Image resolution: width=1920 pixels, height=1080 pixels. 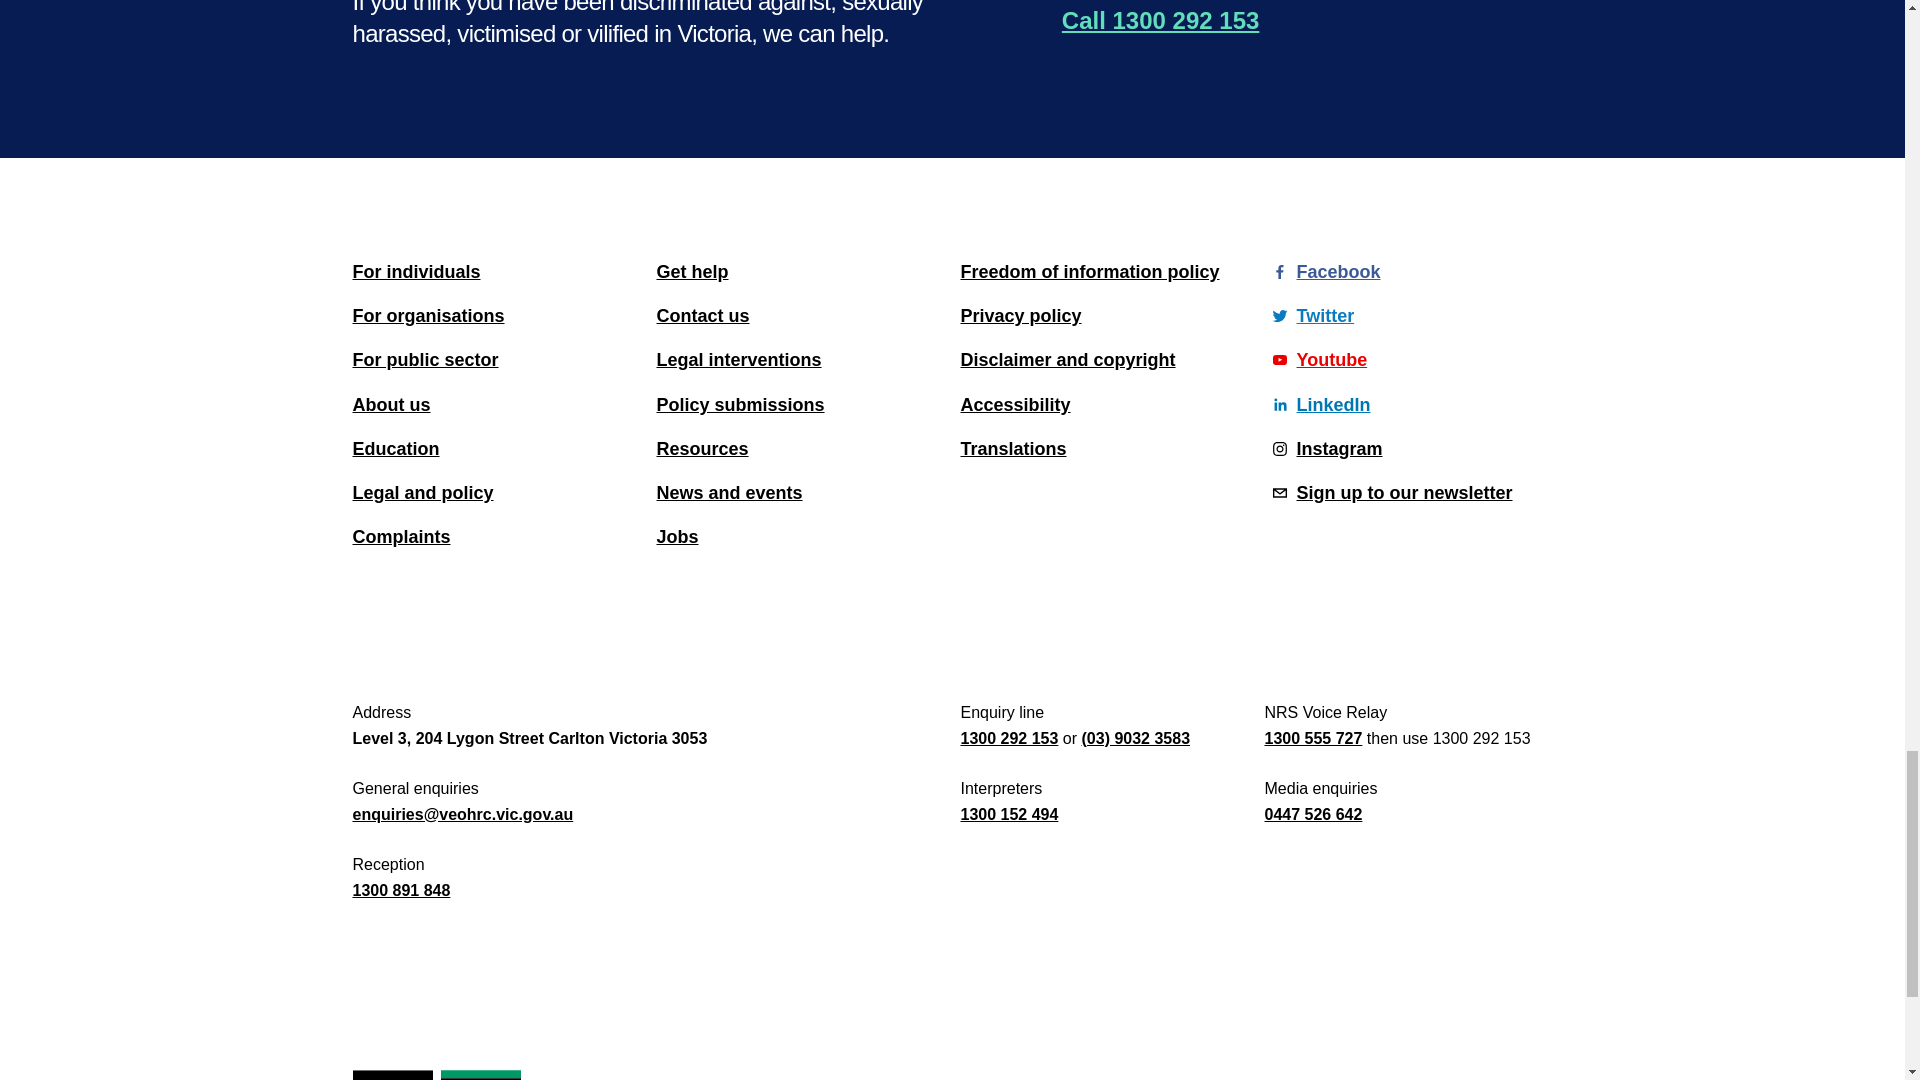 What do you see at coordinates (495, 272) in the screenshot?
I see `For individuals` at bounding box center [495, 272].